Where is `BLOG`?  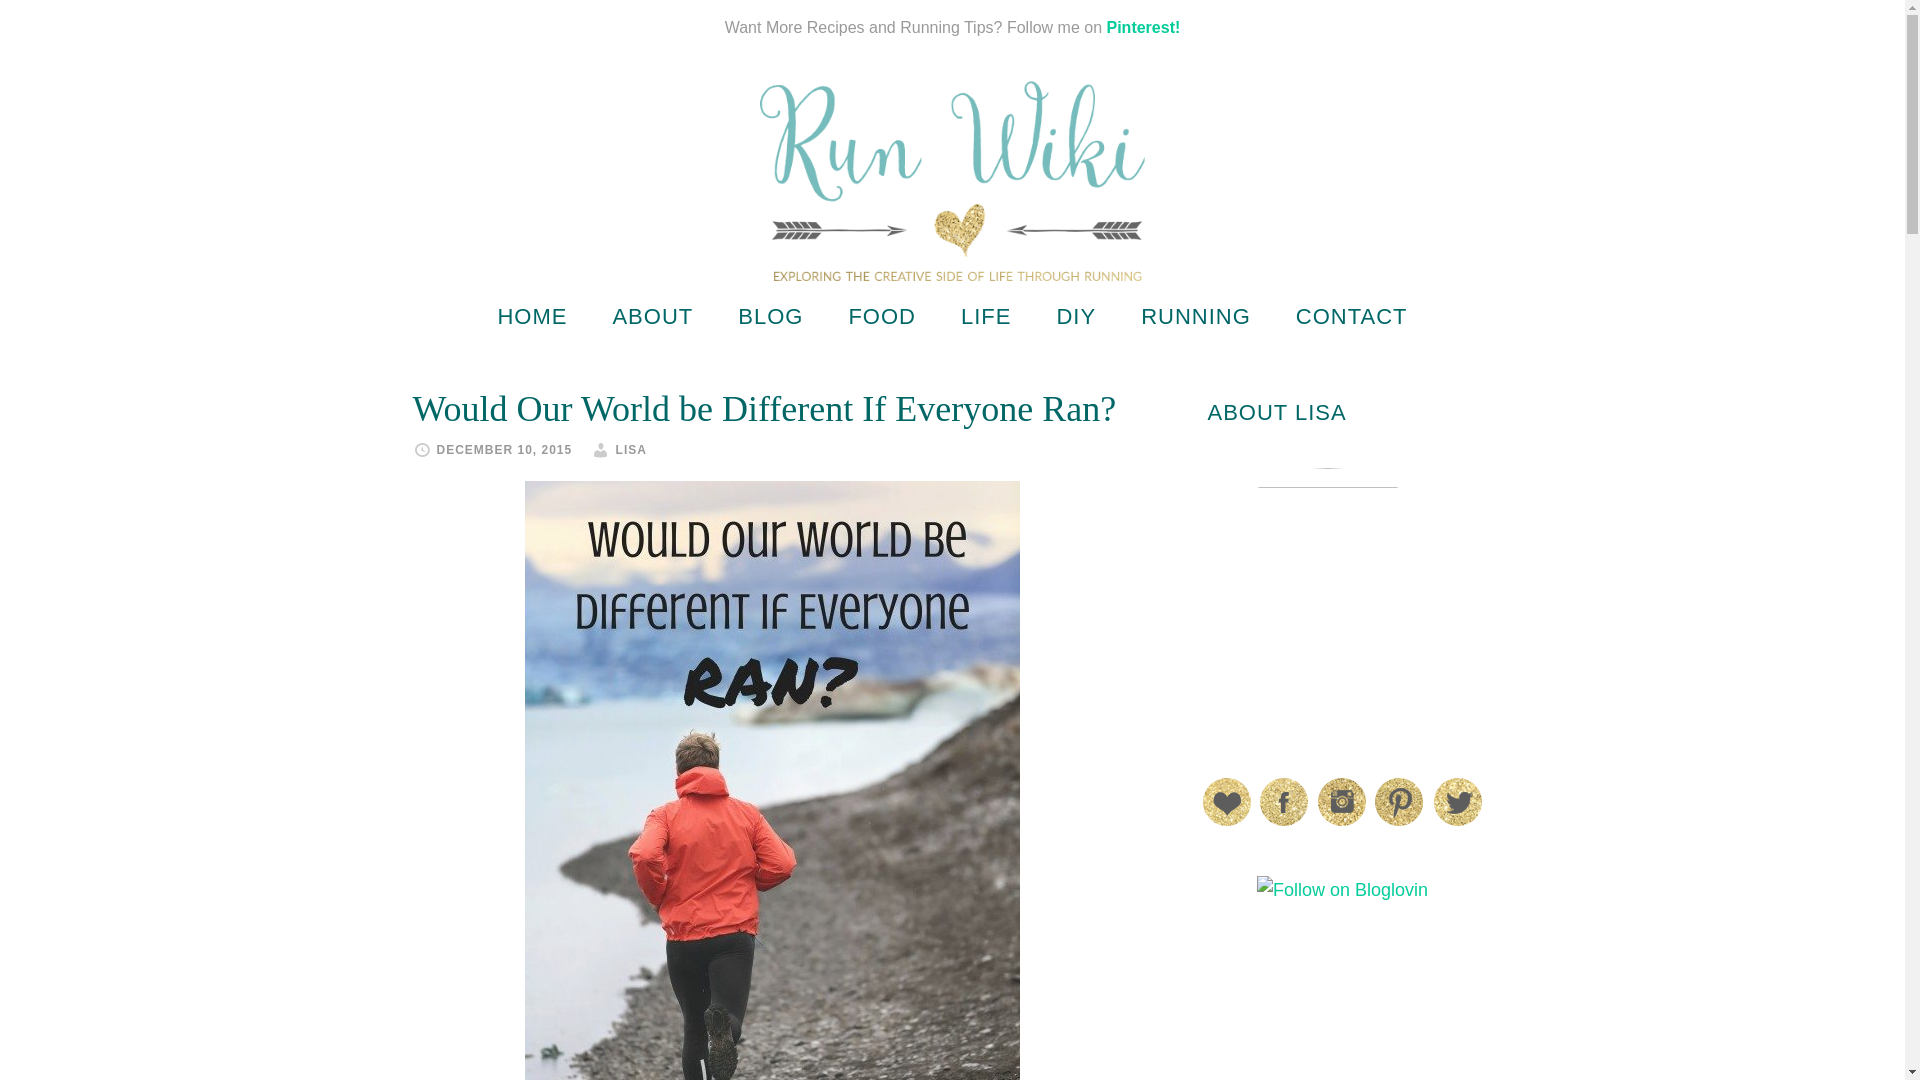 BLOG is located at coordinates (770, 316).